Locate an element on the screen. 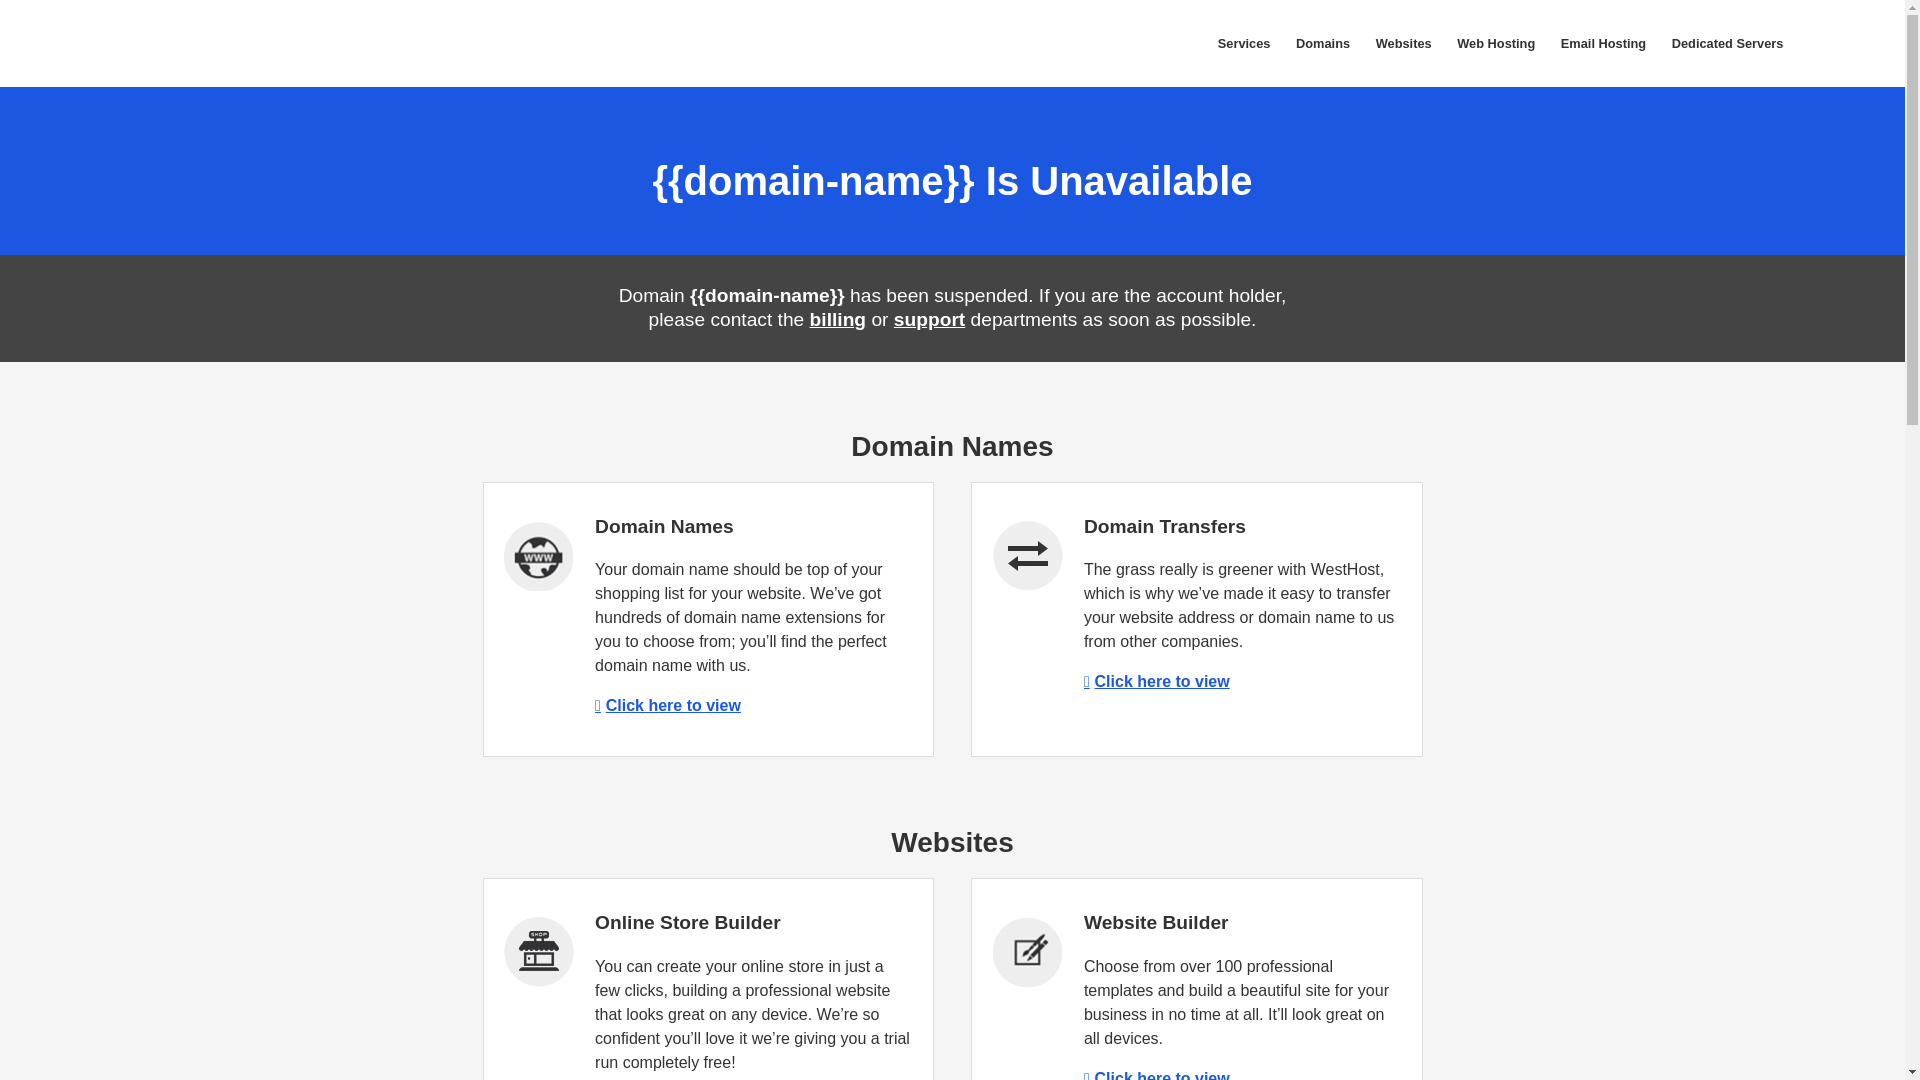 Image resolution: width=1920 pixels, height=1080 pixels. support is located at coordinates (930, 319).